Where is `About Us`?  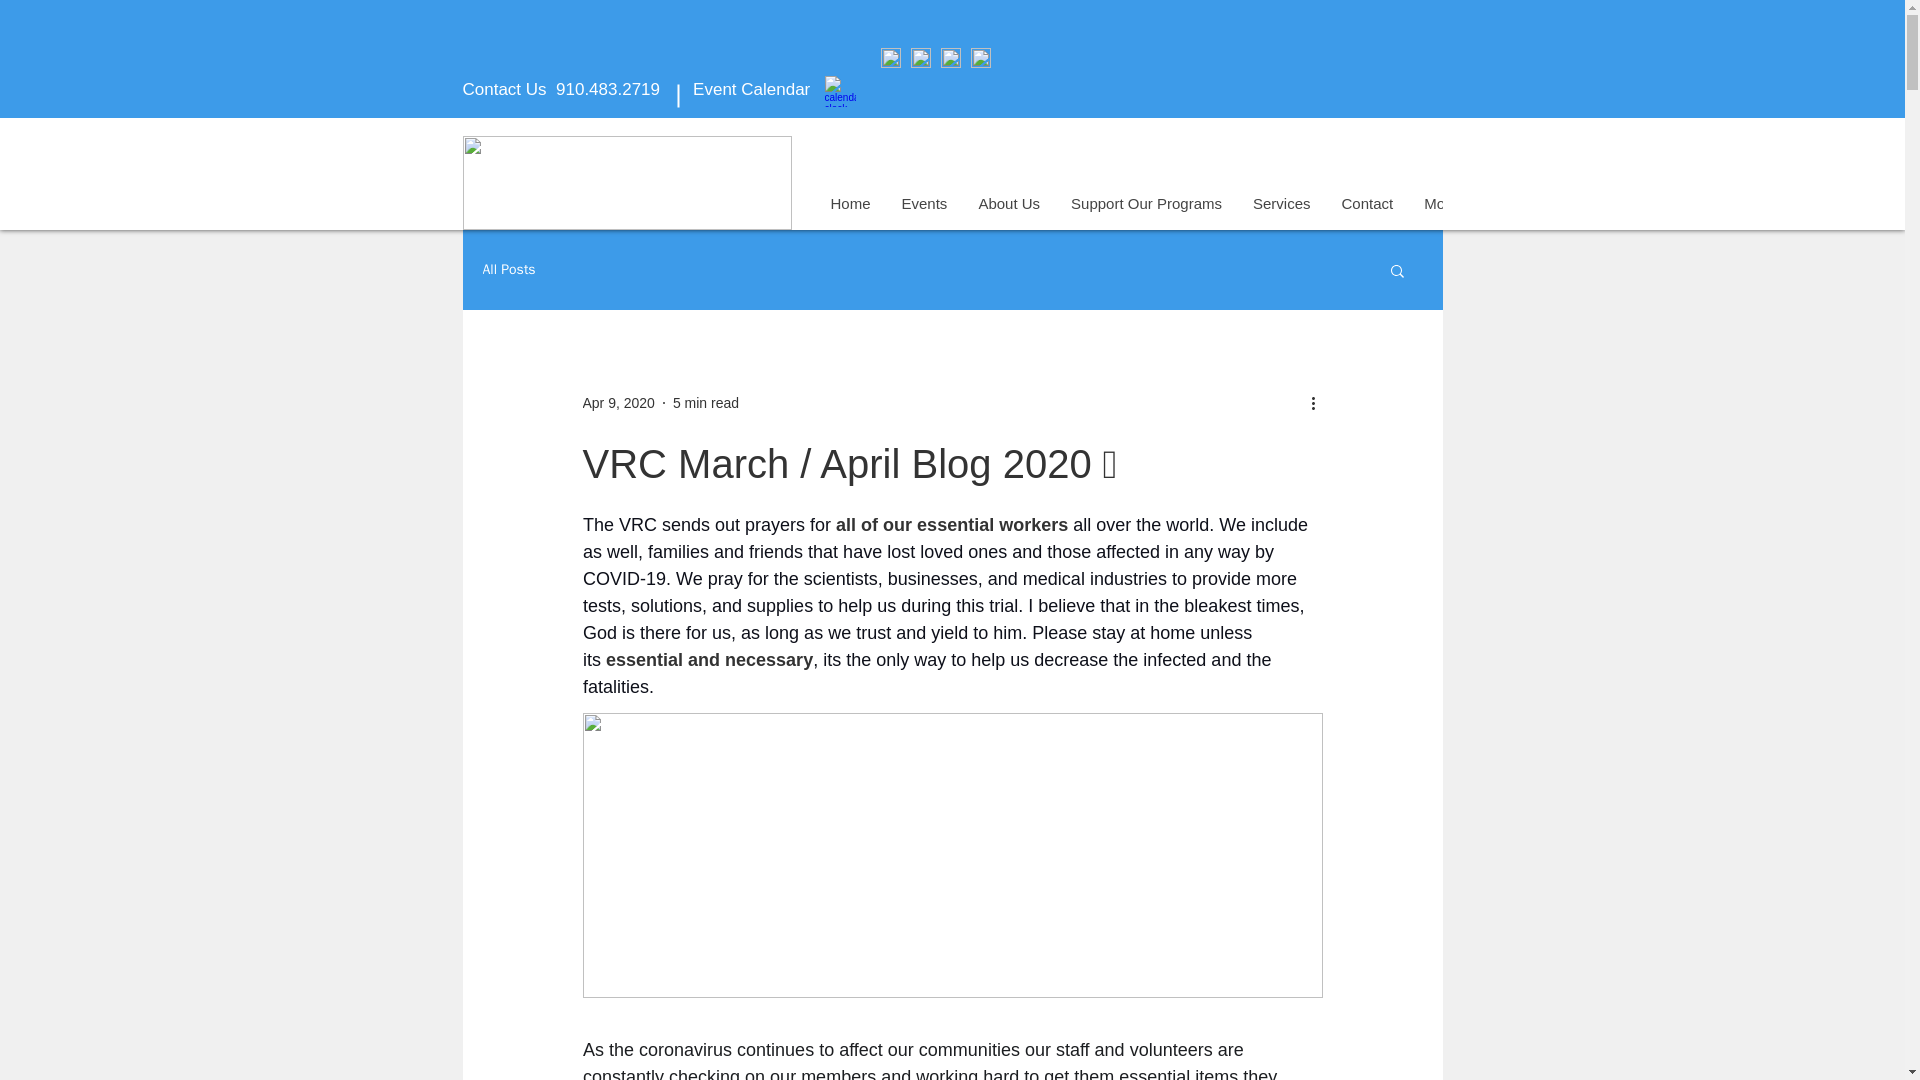 About Us is located at coordinates (1008, 208).